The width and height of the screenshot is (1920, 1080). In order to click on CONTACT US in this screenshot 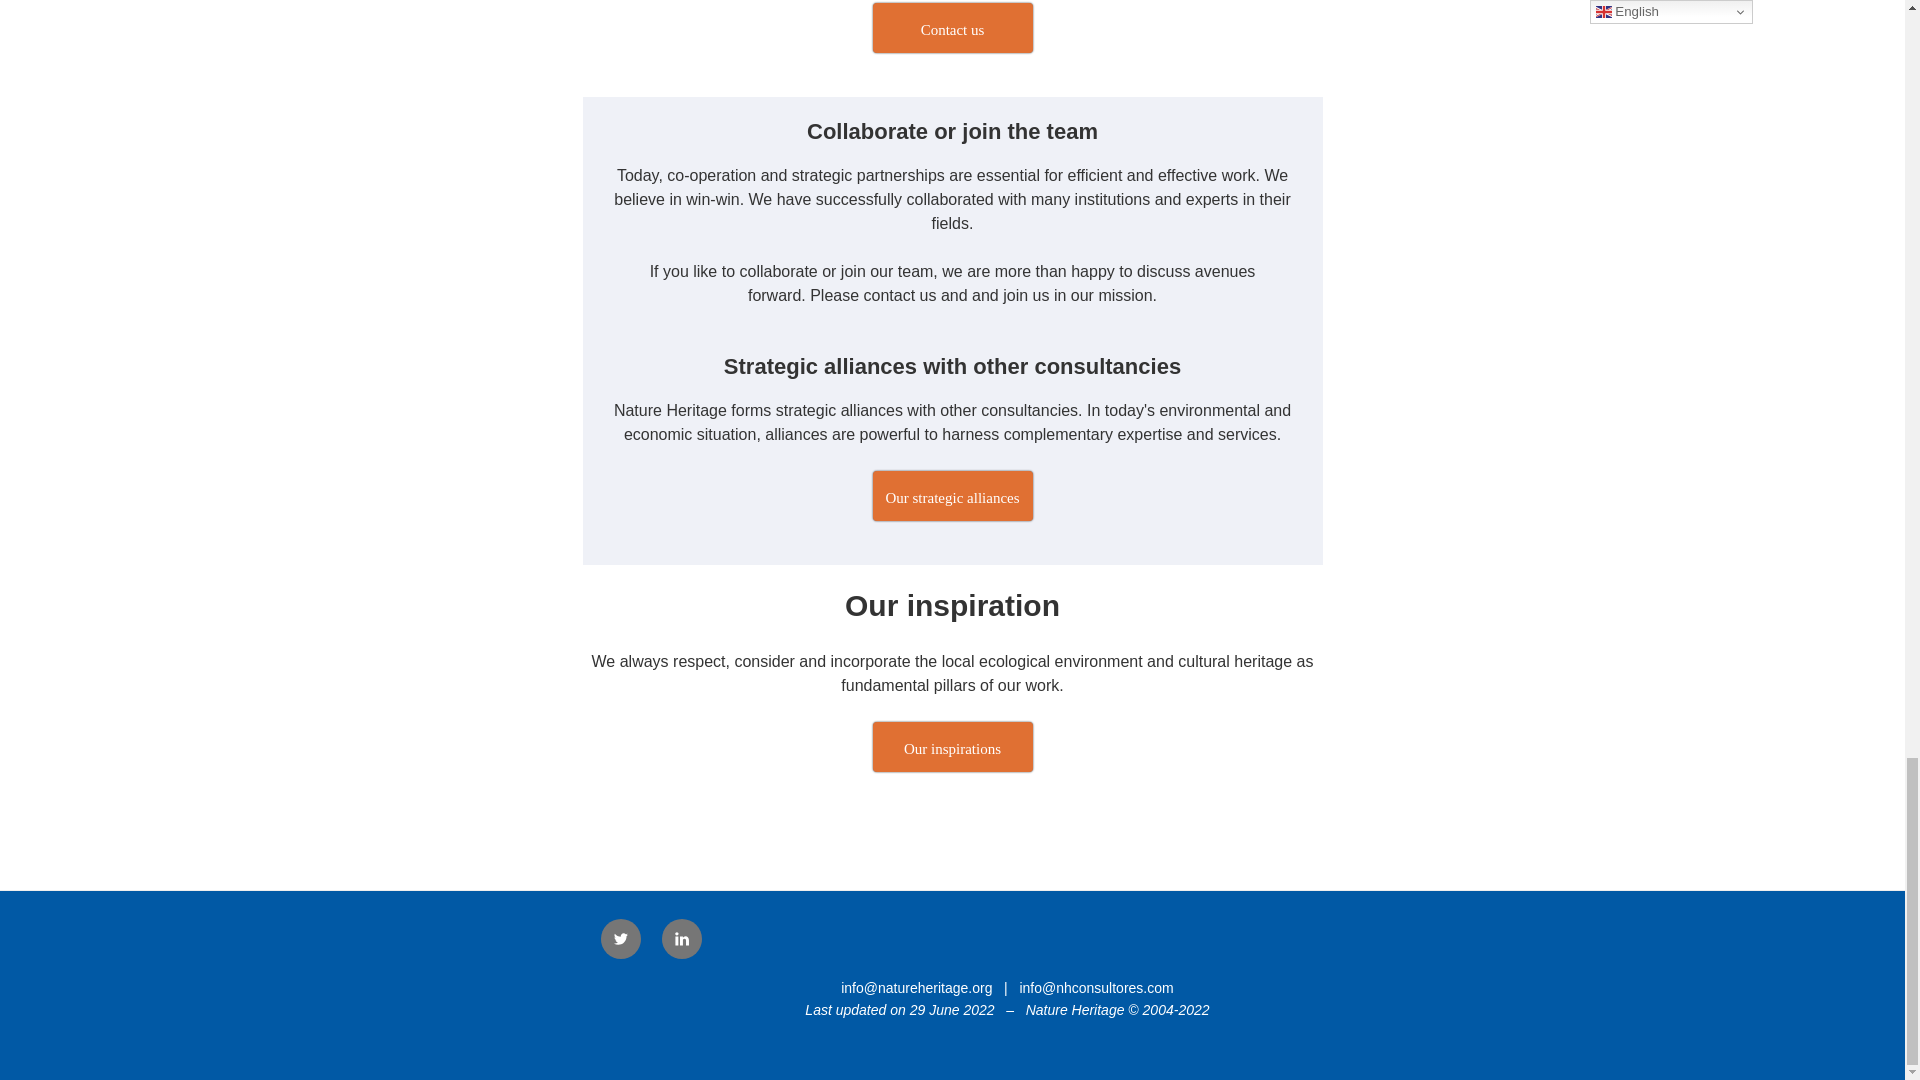, I will do `click(952, 28)`.